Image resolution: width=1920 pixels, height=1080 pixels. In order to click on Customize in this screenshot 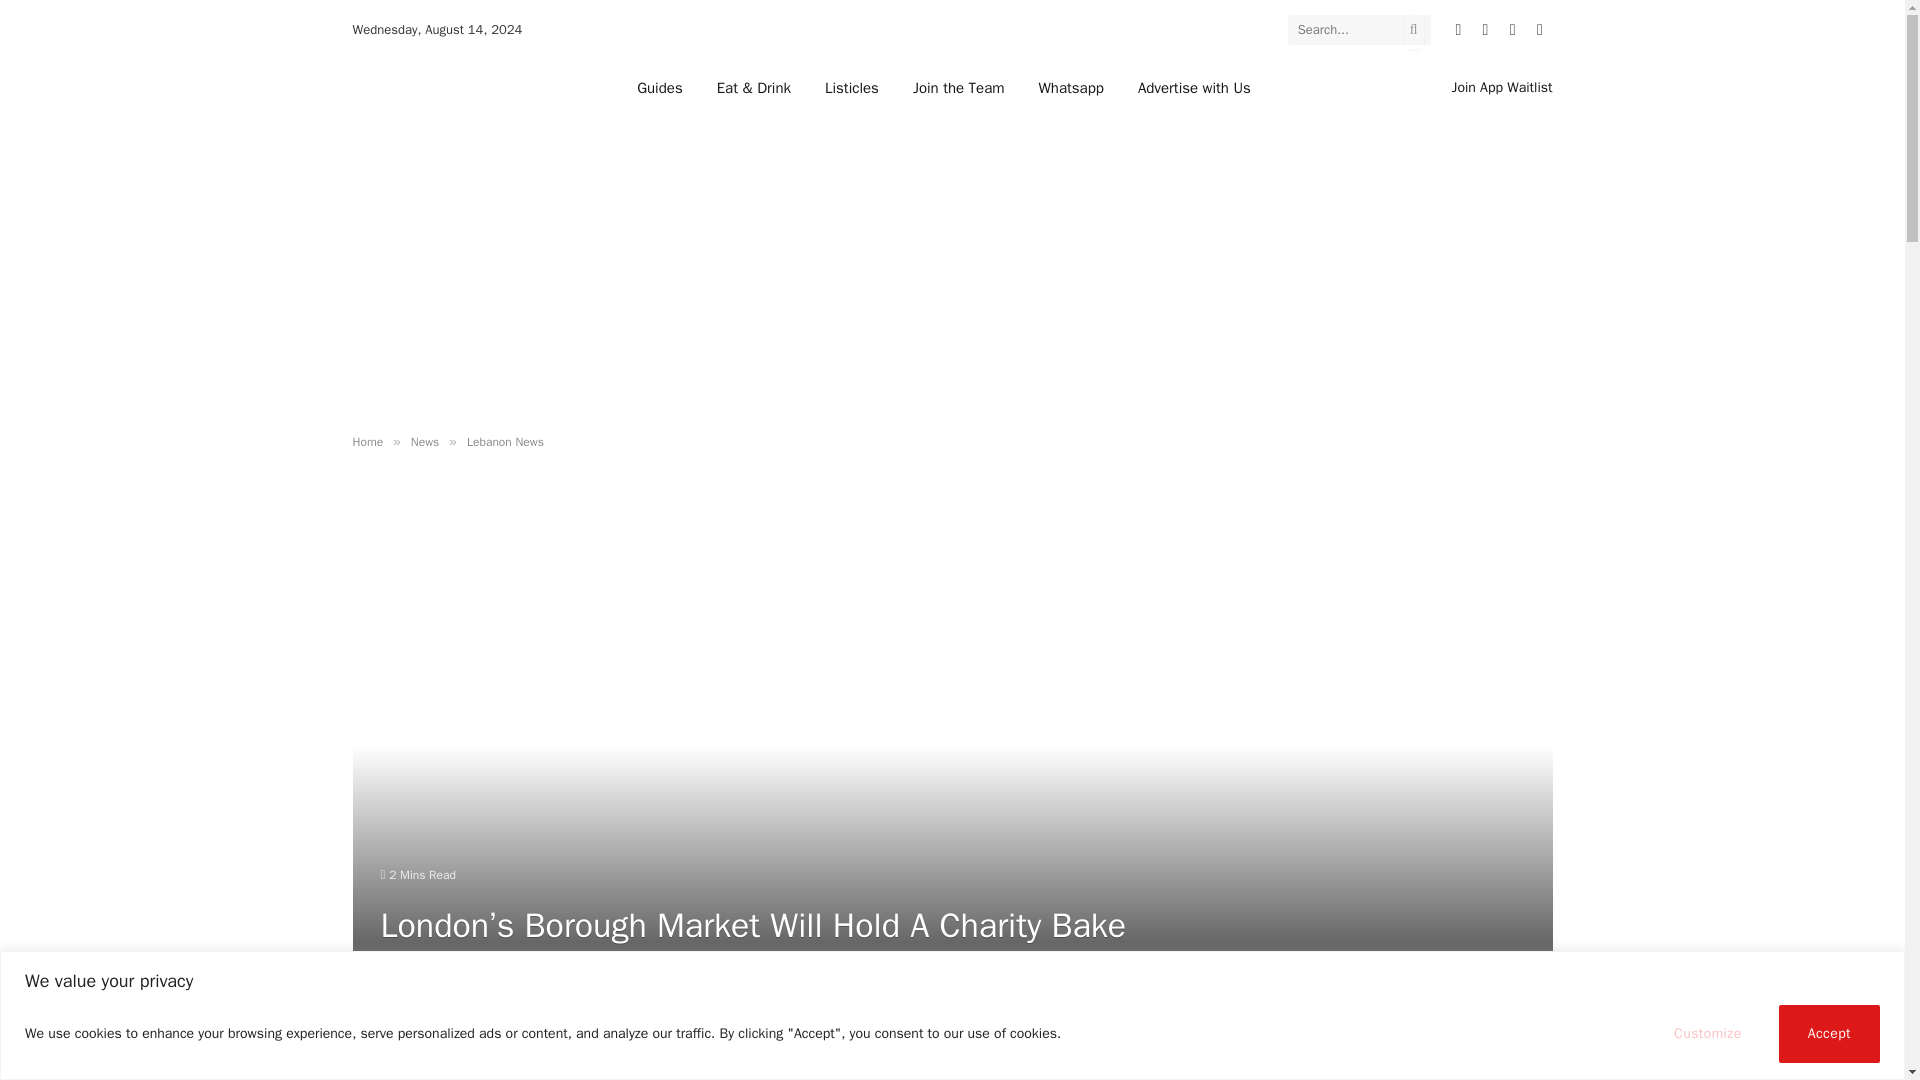, I will do `click(1708, 1032)`.